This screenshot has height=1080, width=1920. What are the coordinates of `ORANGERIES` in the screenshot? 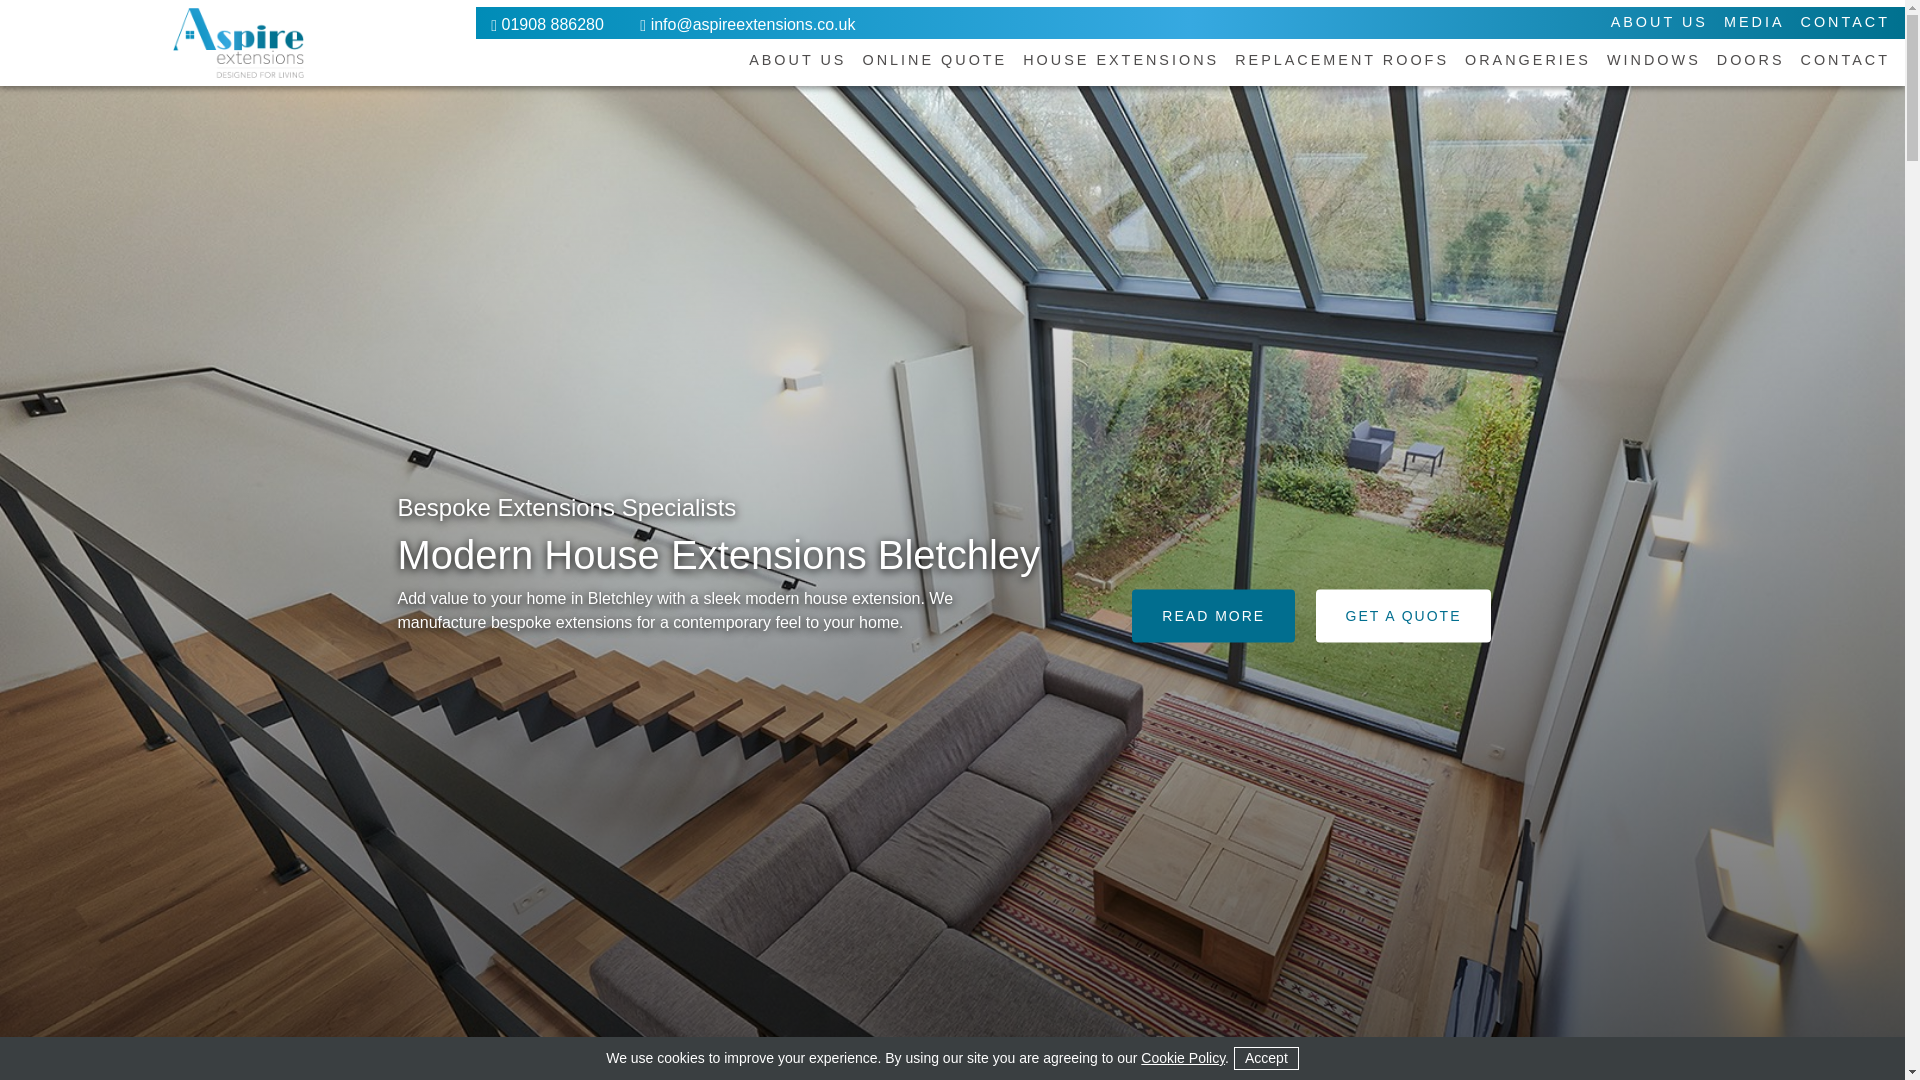 It's located at (1528, 62).